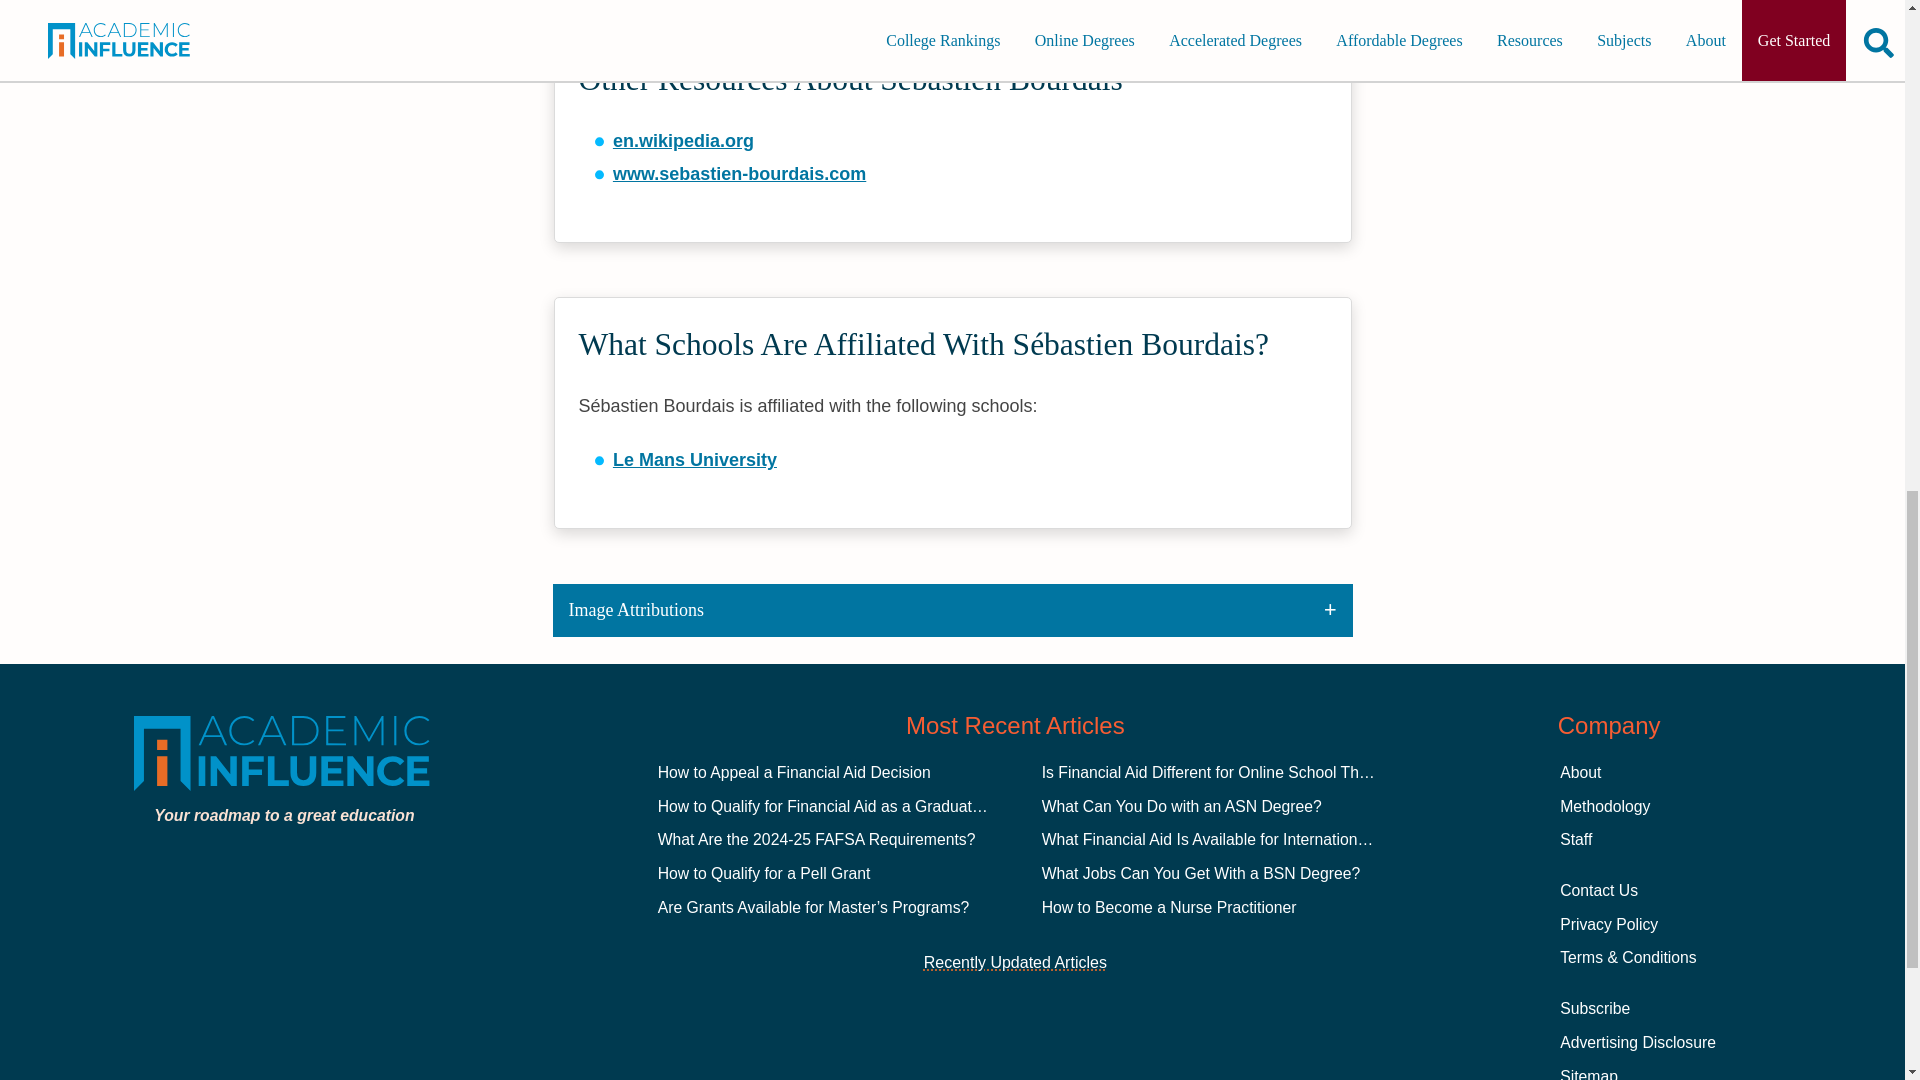 This screenshot has height=1080, width=1920. Describe the element at coordinates (816, 838) in the screenshot. I see `What Are the 2024-25 FAFSA Requirements?` at that location.